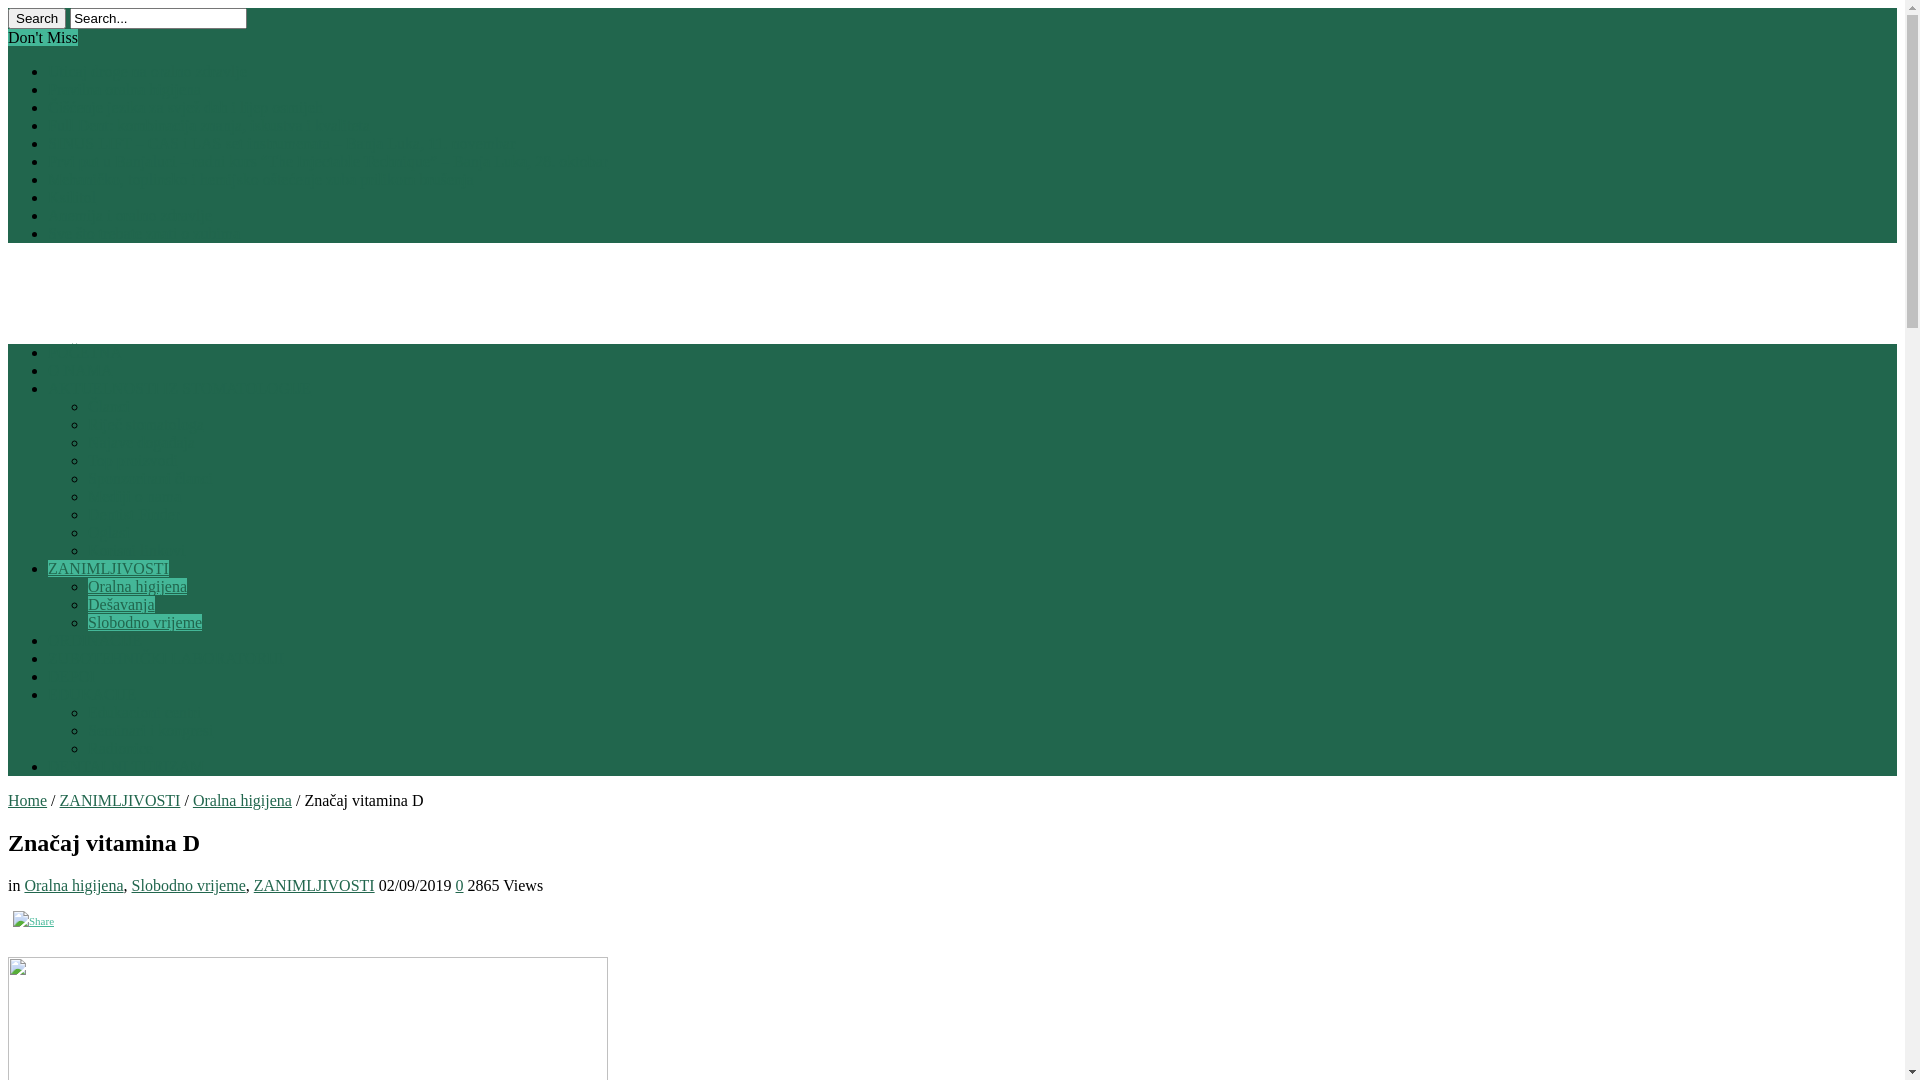 The image size is (1920, 1080). Describe the element at coordinates (73, 885) in the screenshot. I see `Oralna higijena` at that location.